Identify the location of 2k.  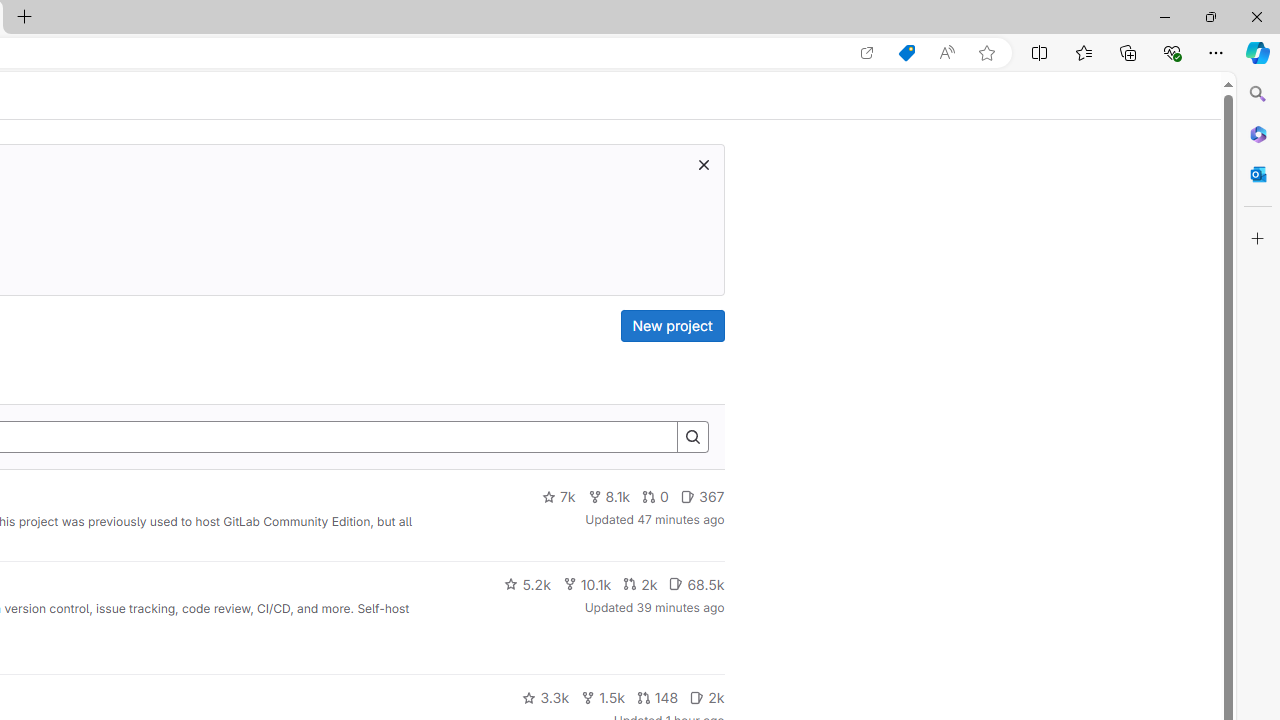
(706, 698).